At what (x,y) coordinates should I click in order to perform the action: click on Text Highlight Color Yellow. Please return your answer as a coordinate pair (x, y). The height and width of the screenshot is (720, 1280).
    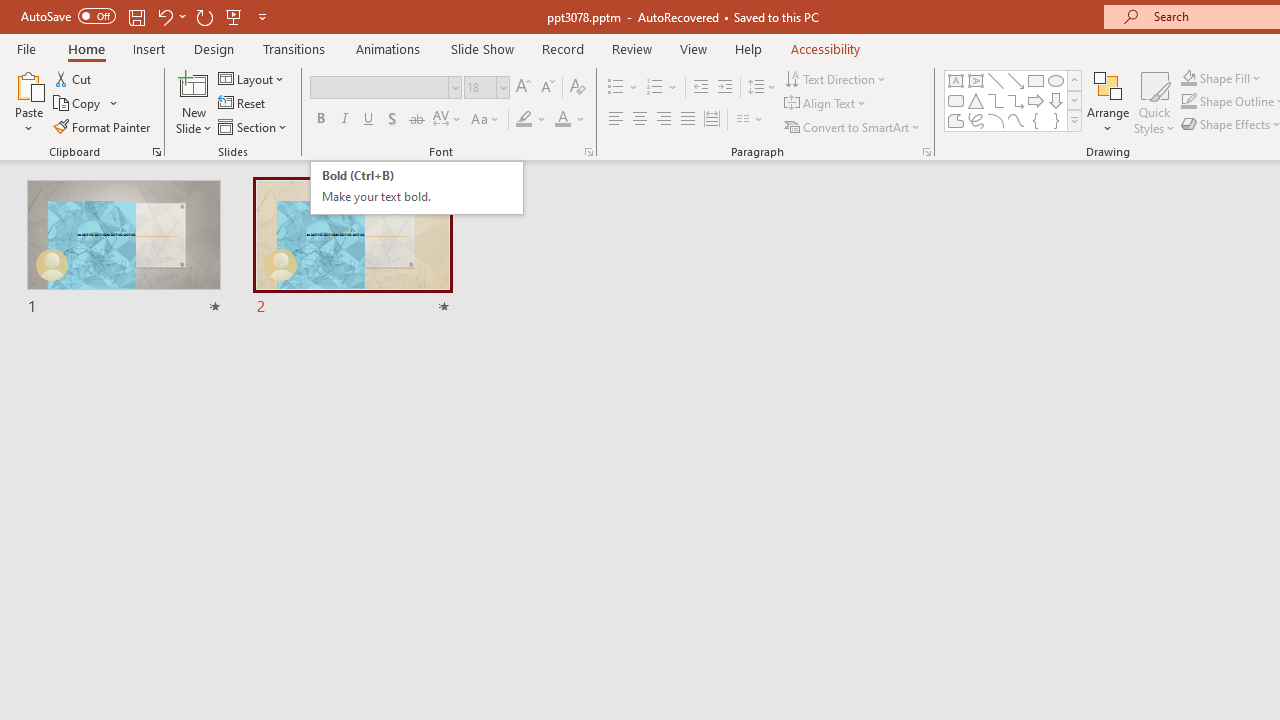
    Looking at the image, I should click on (524, 120).